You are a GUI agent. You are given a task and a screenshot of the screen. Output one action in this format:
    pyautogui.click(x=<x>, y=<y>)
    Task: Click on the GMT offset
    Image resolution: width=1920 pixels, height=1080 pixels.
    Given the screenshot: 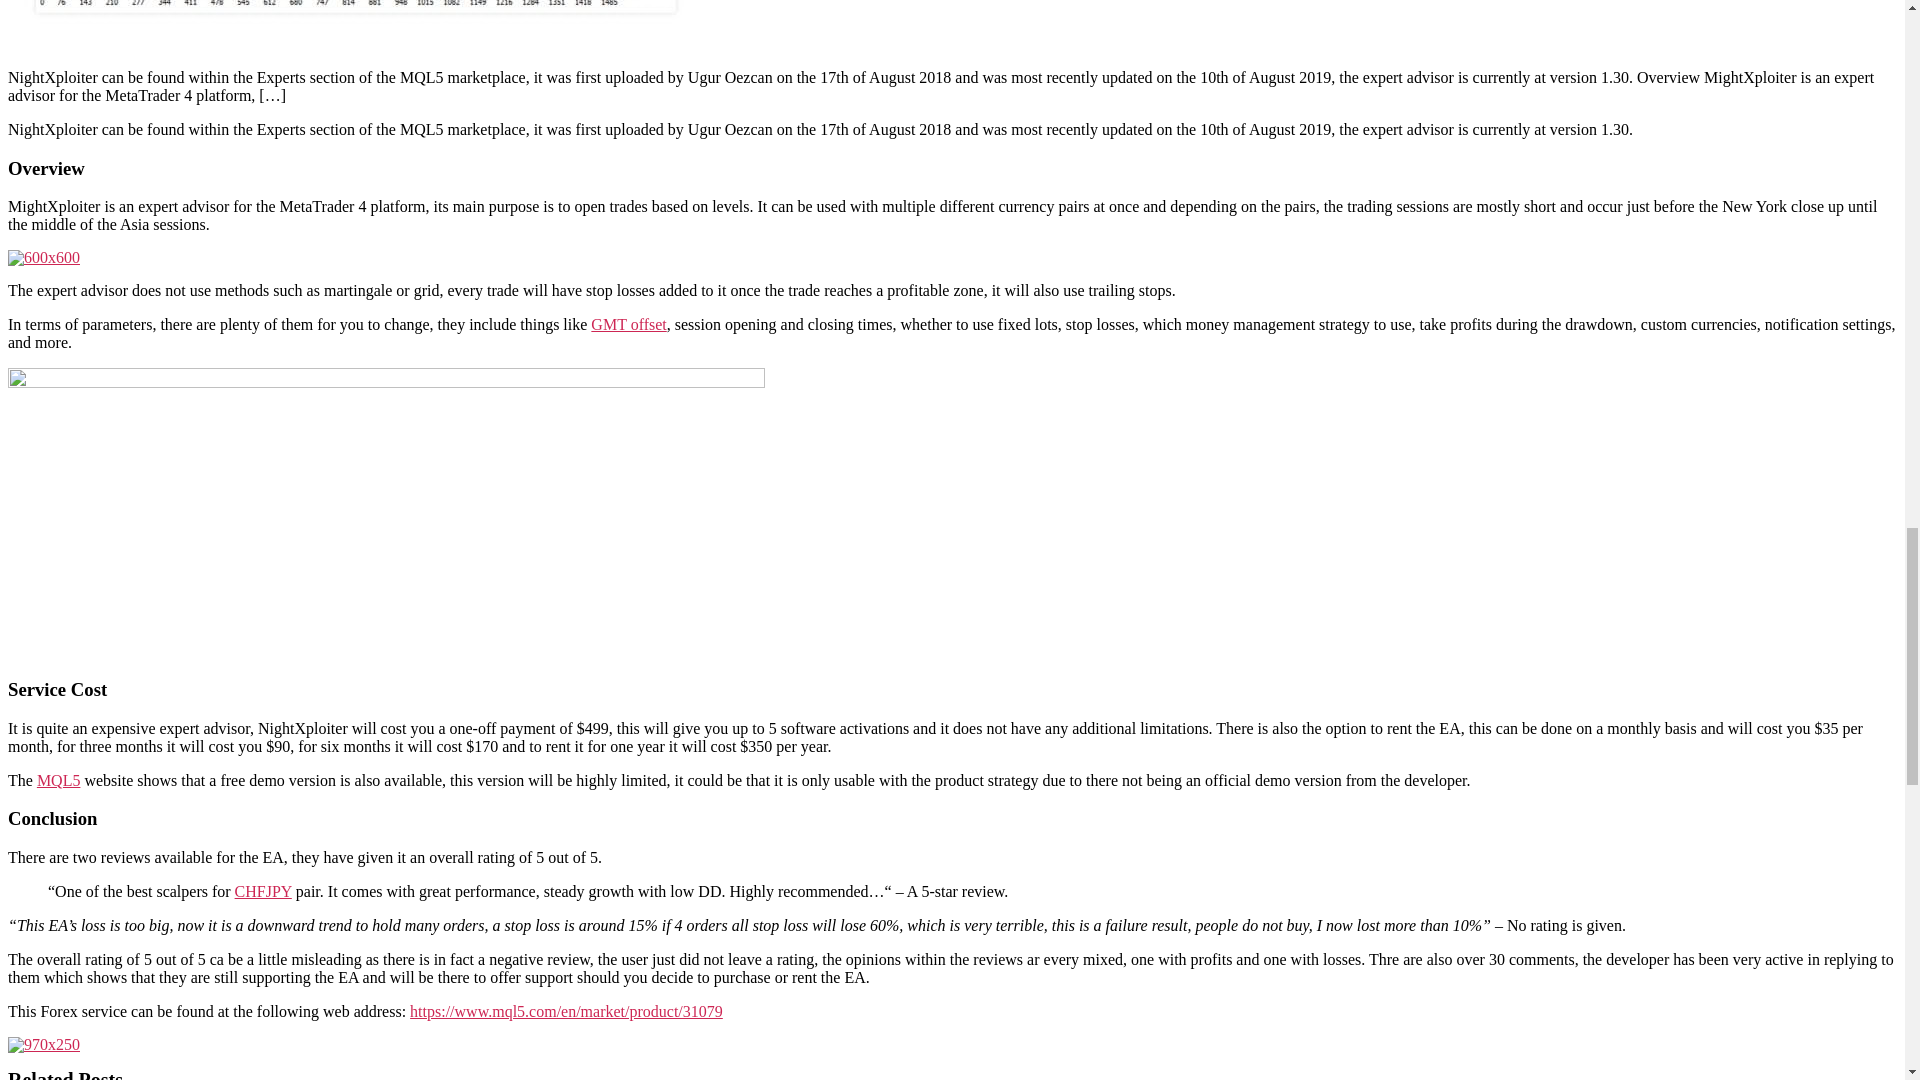 What is the action you would take?
    pyautogui.click(x=628, y=324)
    